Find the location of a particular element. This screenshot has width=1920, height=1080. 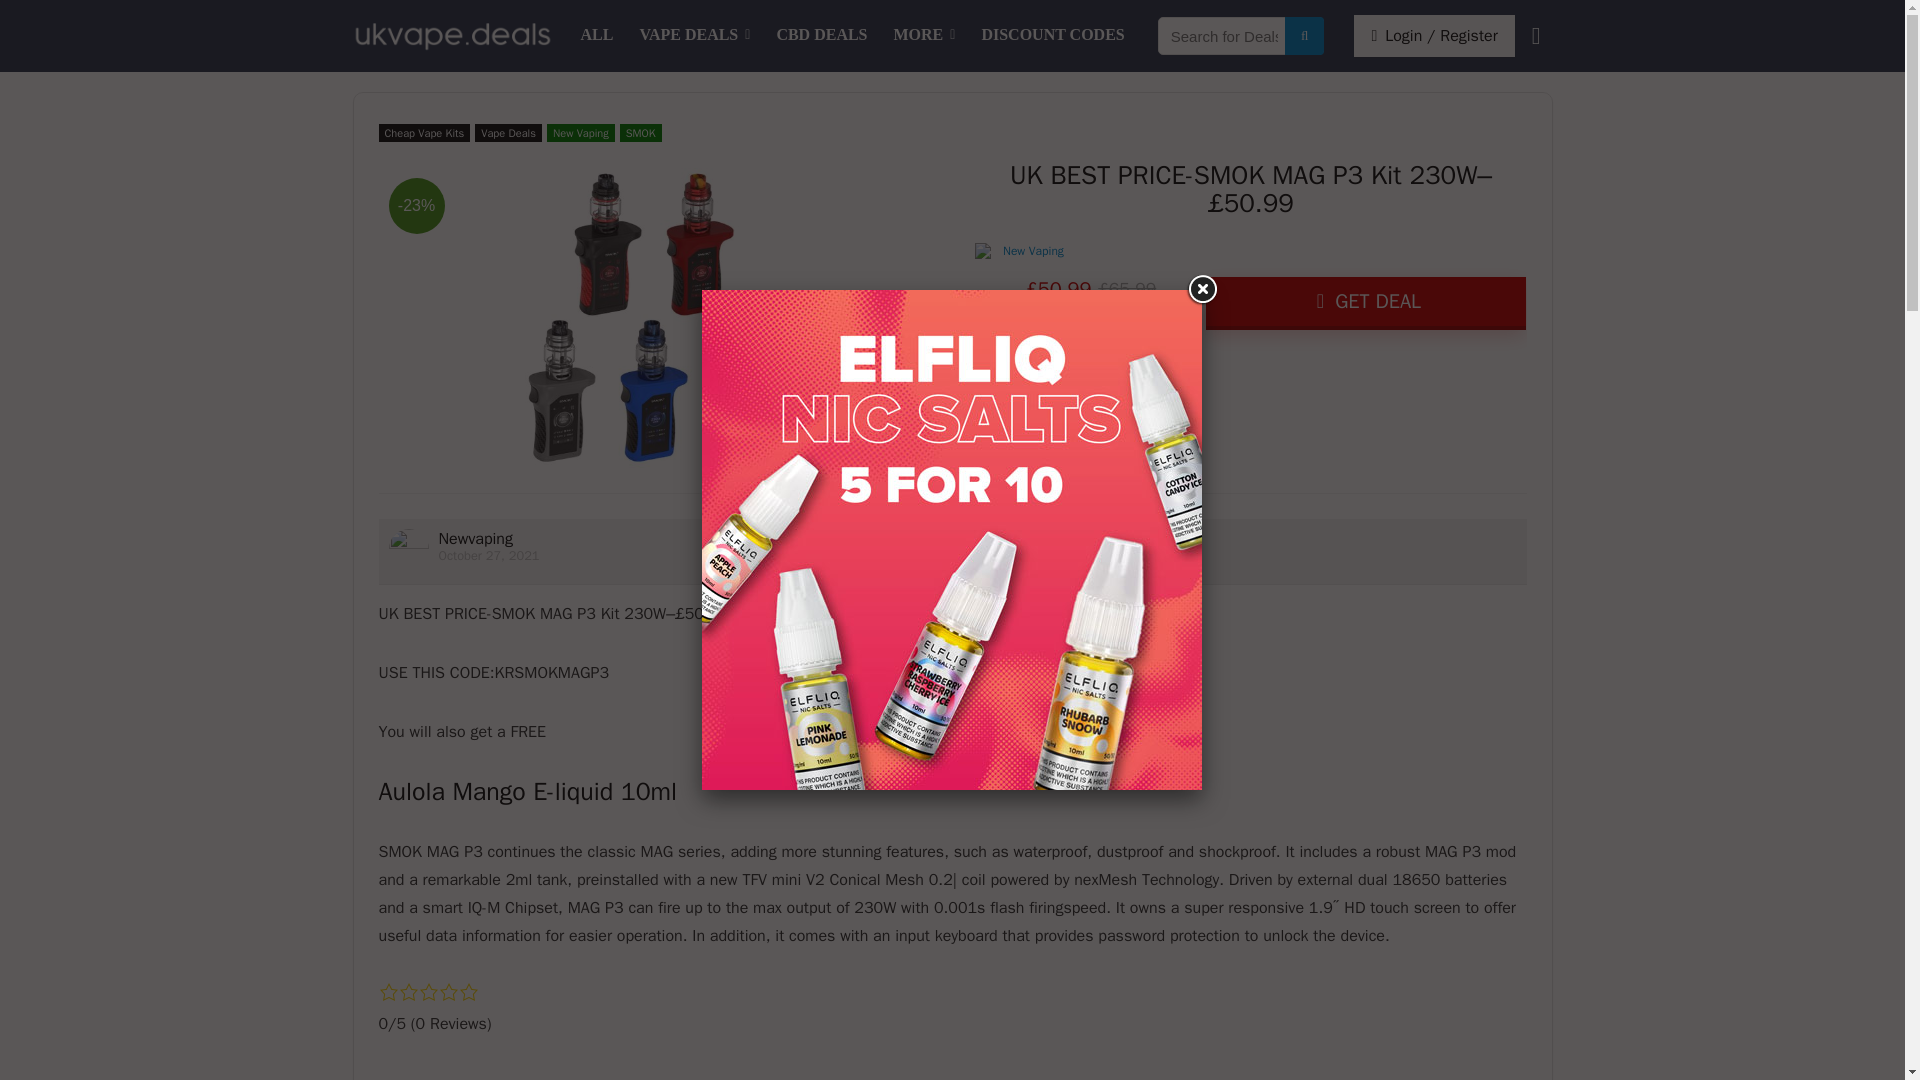

Vape Deals is located at coordinates (508, 132).